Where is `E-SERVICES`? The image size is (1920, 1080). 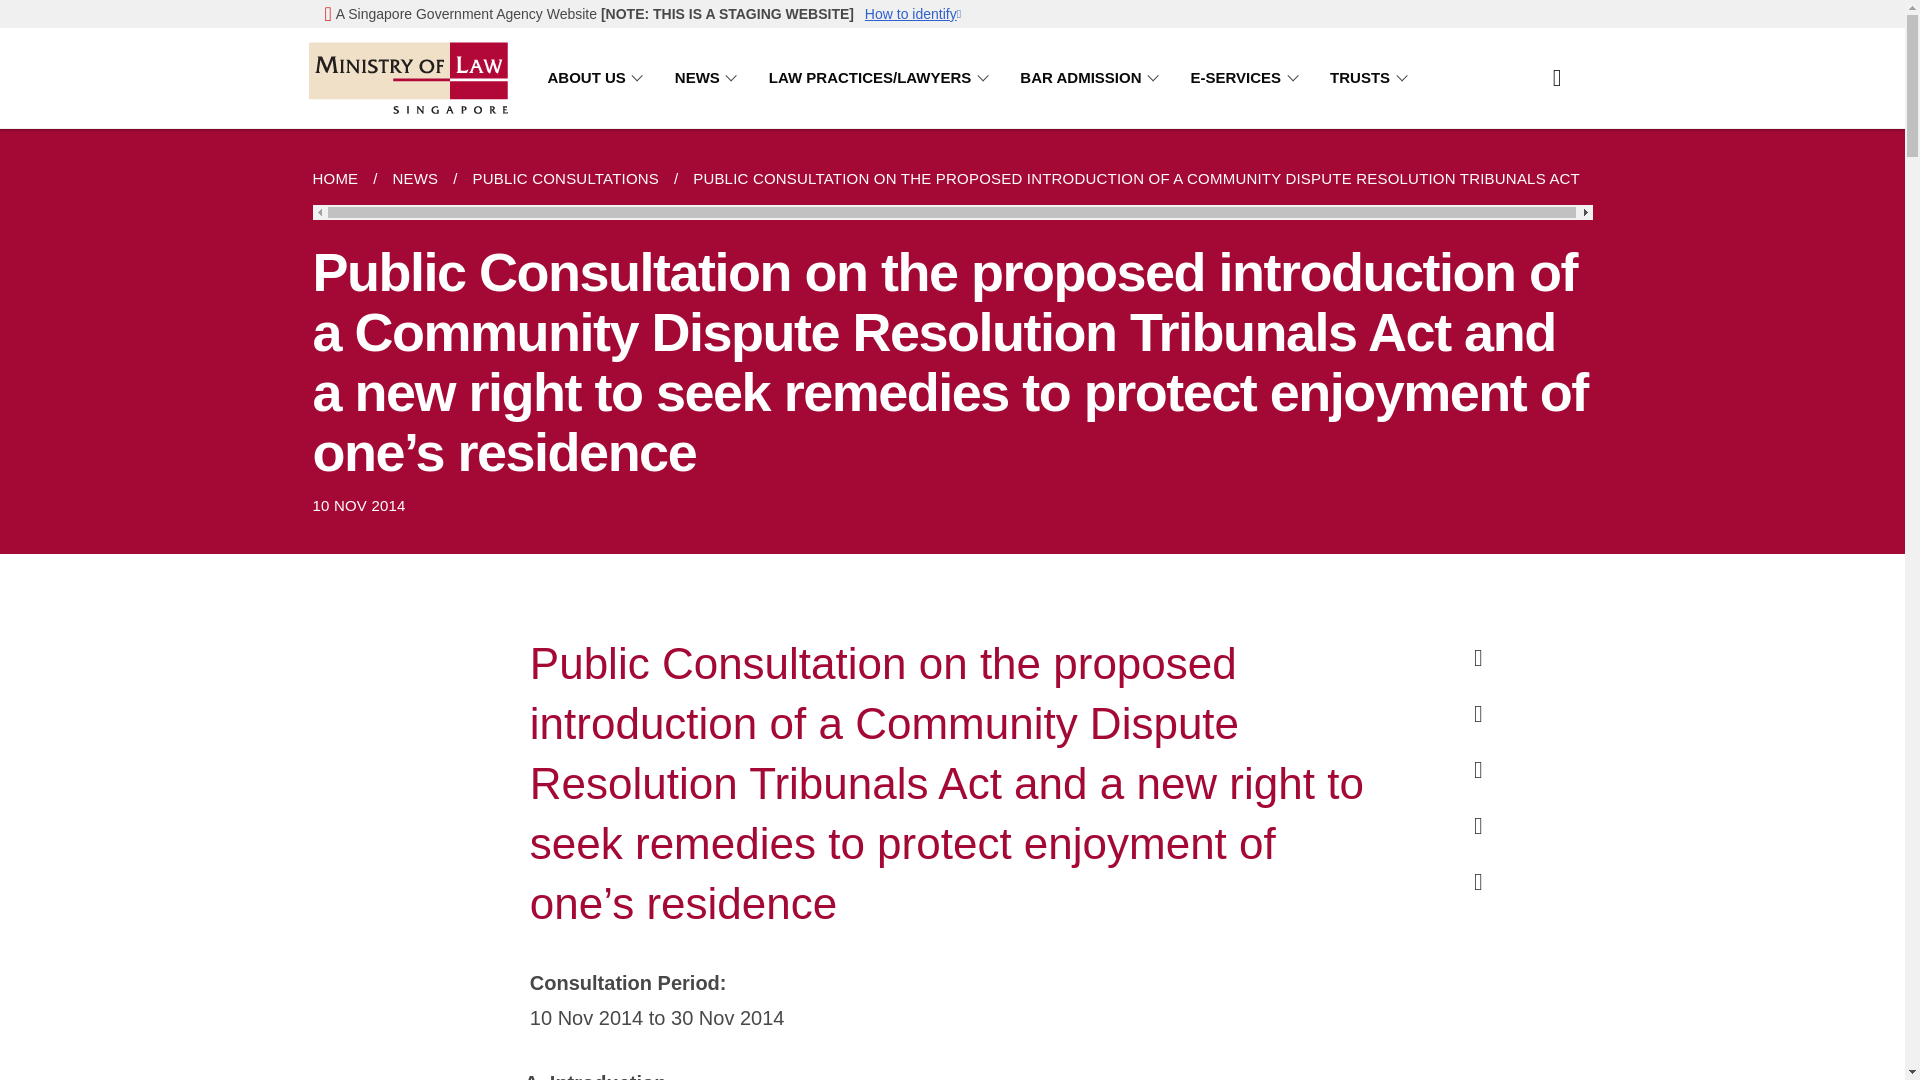
E-SERVICES is located at coordinates (1248, 78).